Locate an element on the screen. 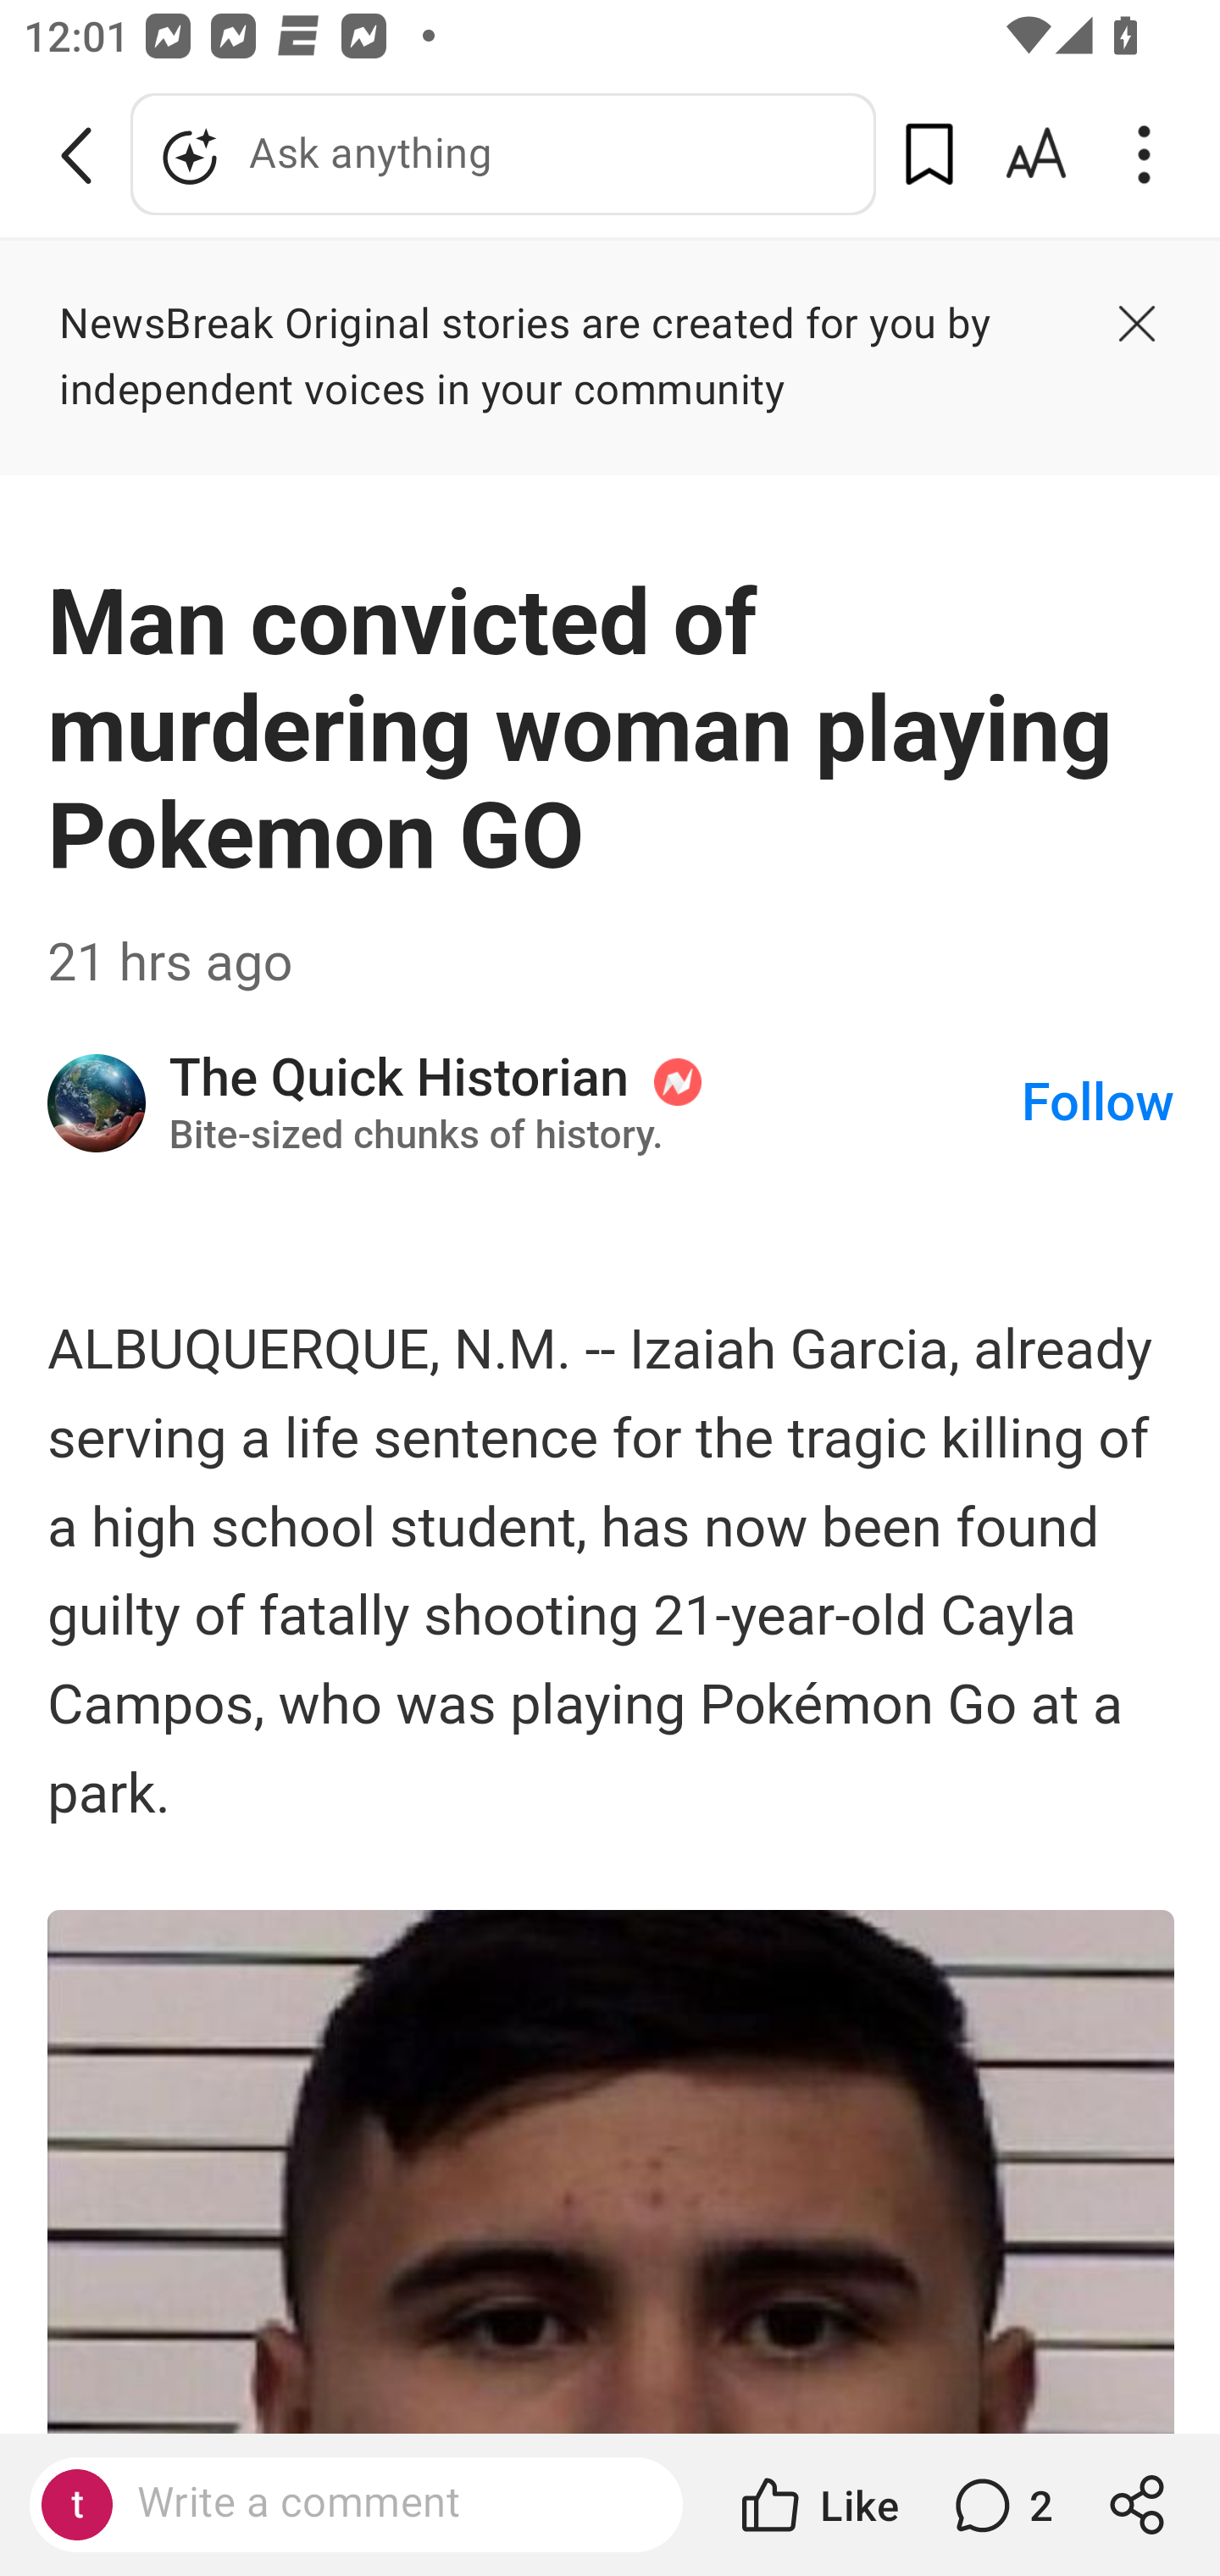 The image size is (1220, 2576). Ask anything is located at coordinates (503, 154).